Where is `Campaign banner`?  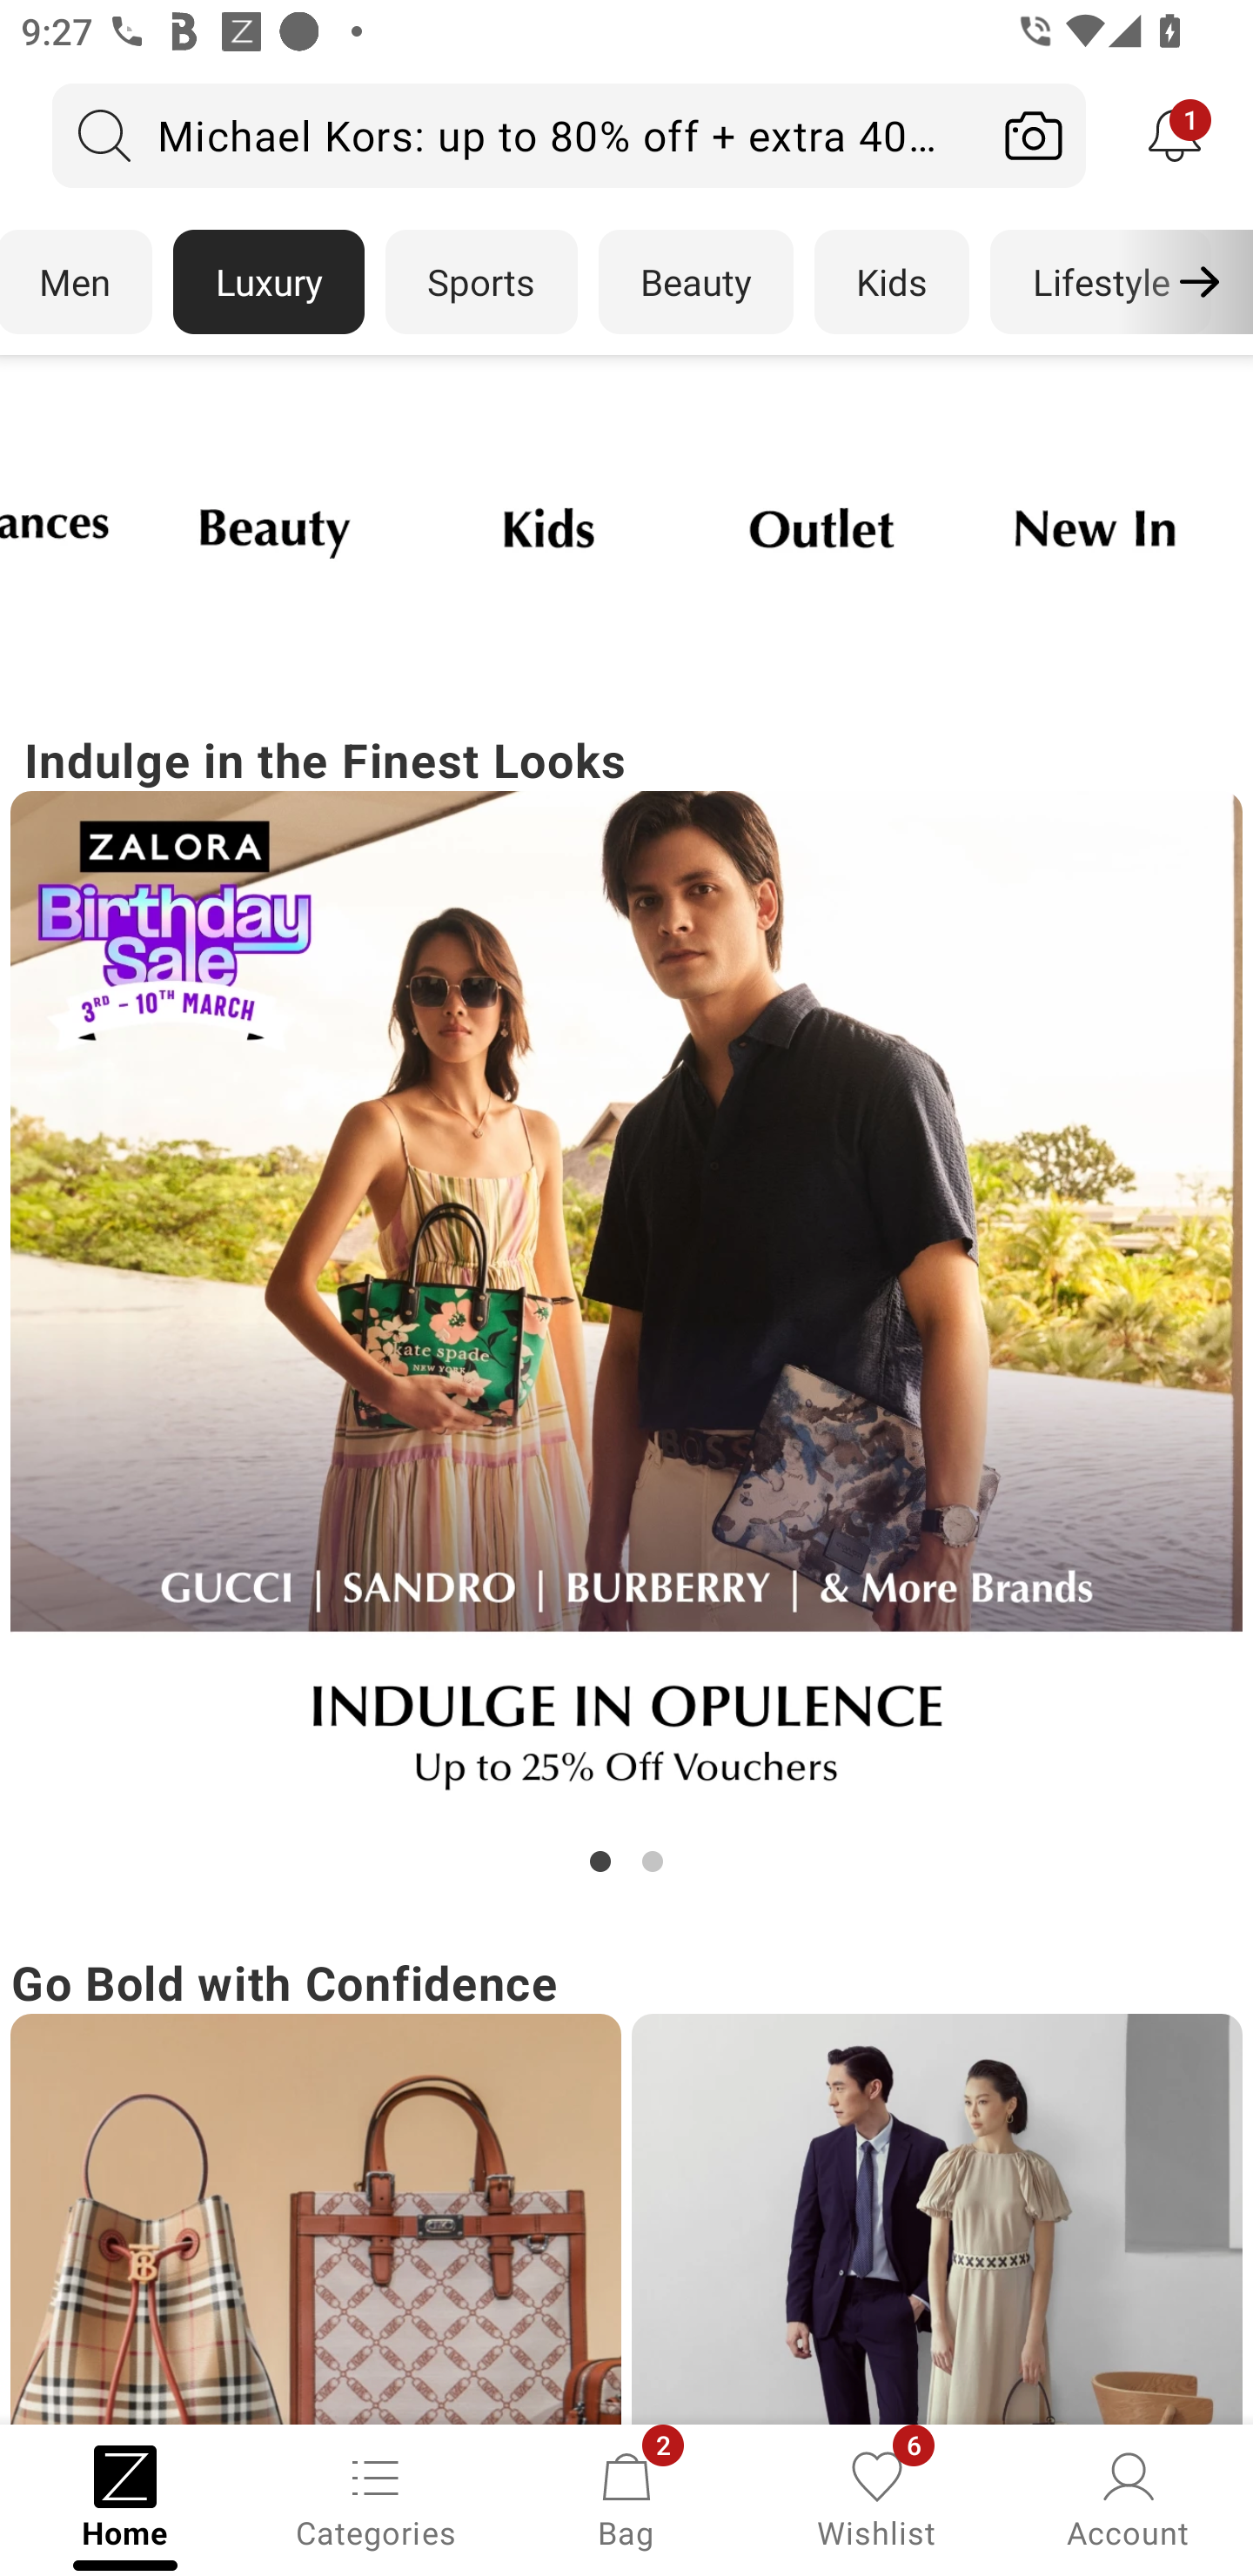
Campaign banner is located at coordinates (626, 1309).